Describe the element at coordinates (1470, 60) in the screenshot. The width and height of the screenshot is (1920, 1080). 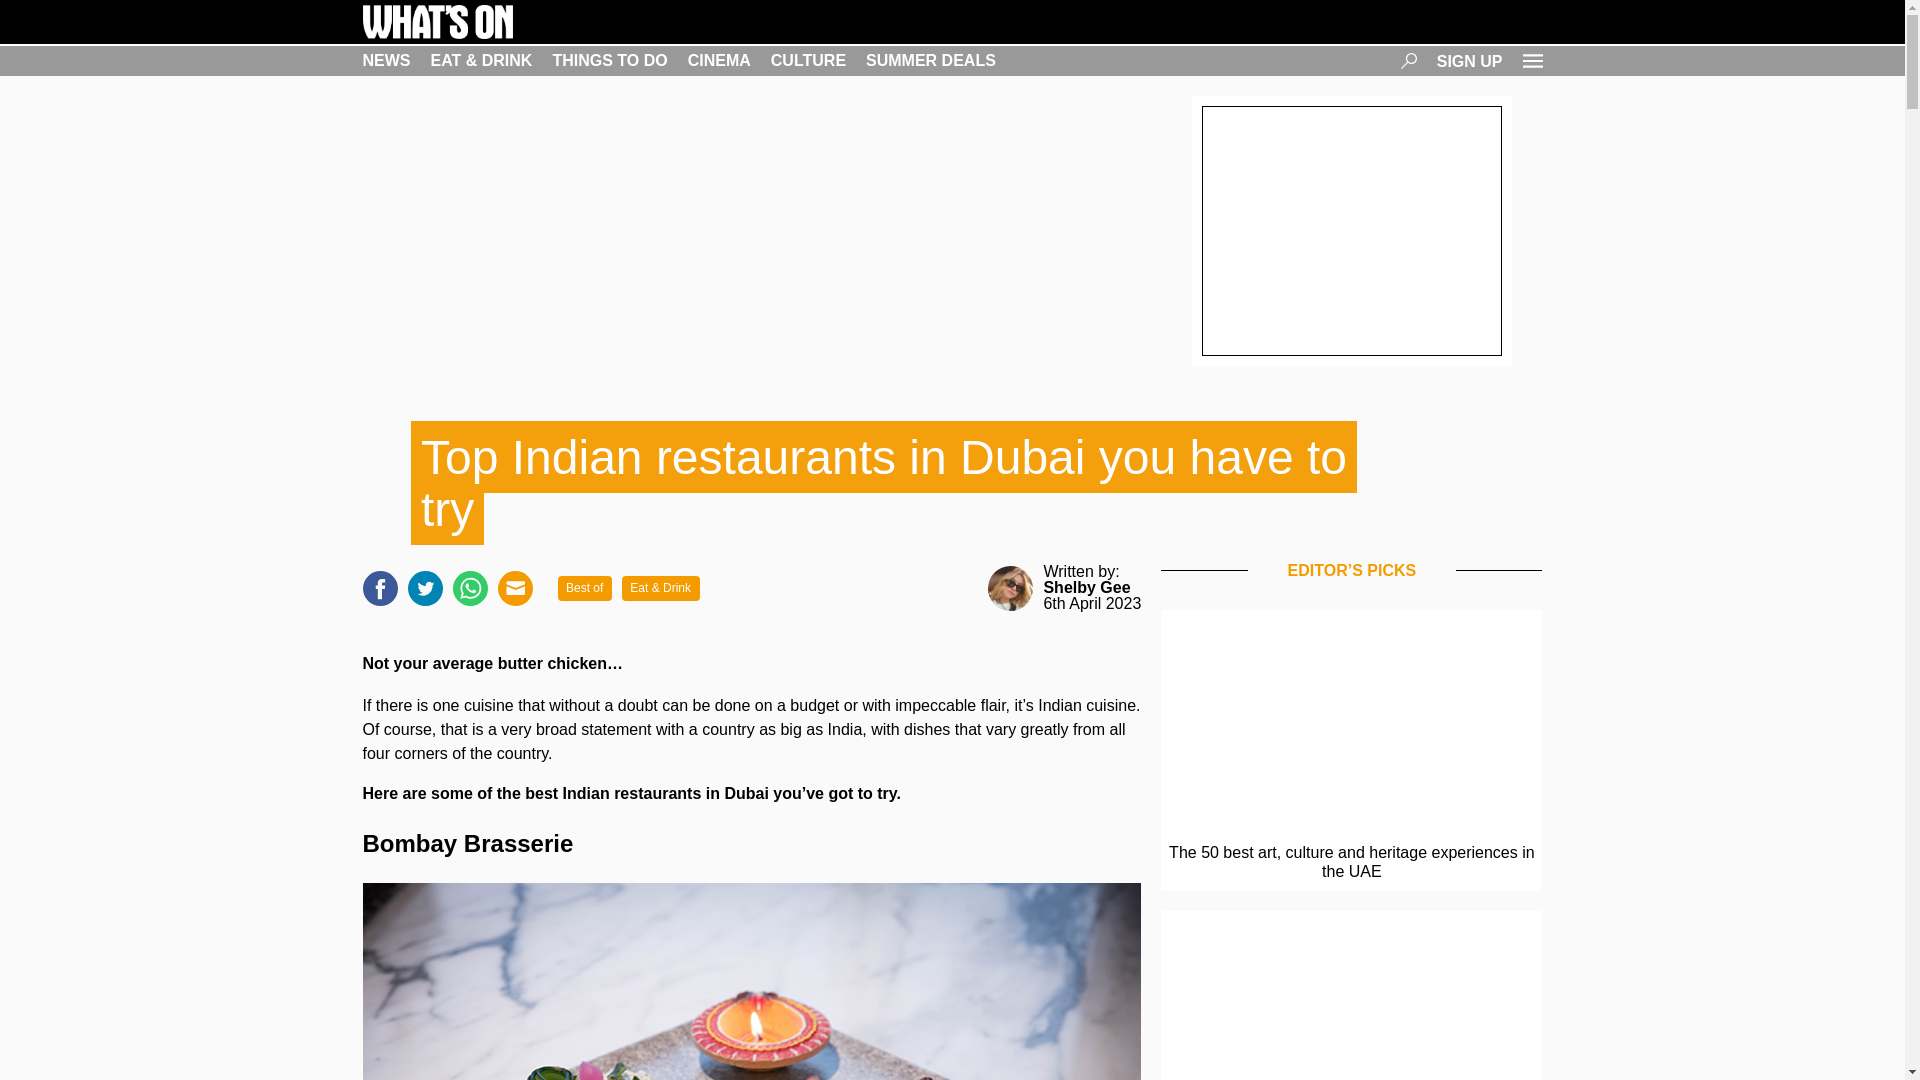
I see `SIGN UP` at that location.